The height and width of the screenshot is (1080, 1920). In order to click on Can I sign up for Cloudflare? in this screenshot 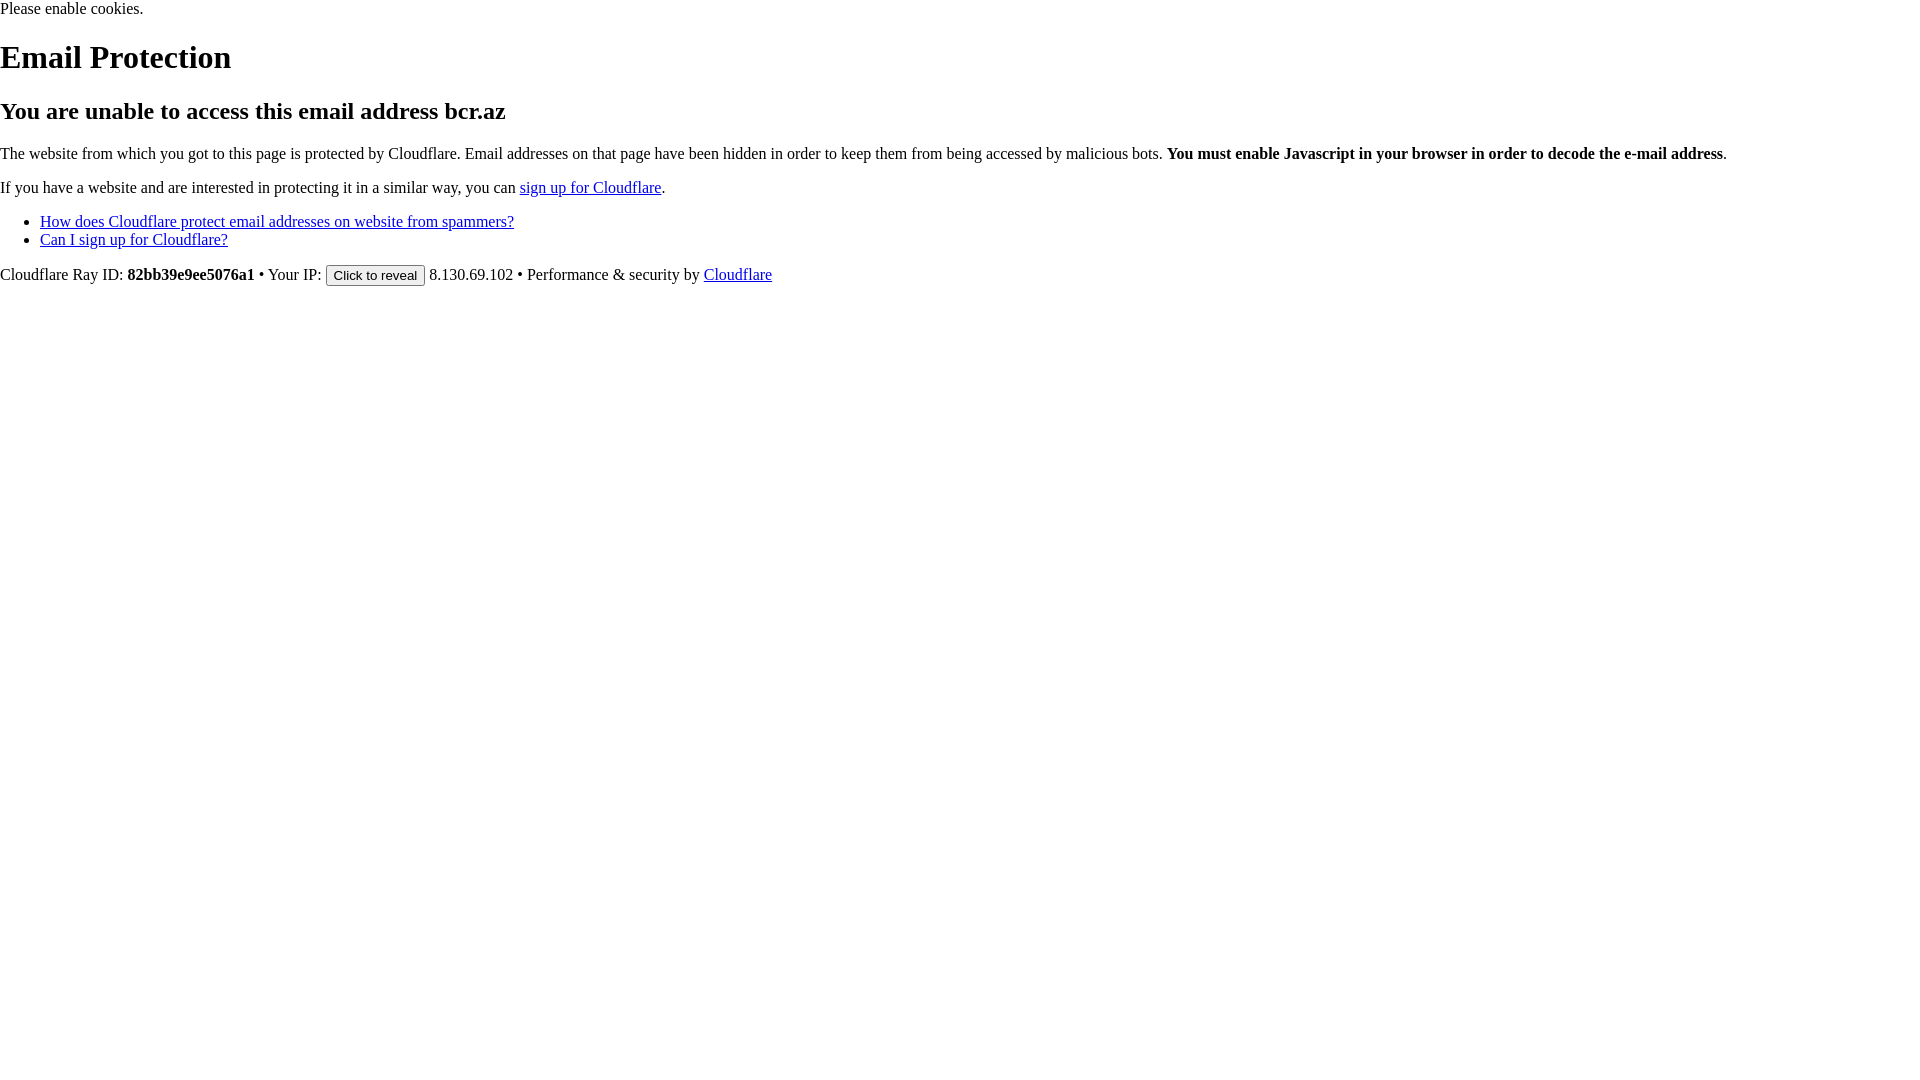, I will do `click(134, 240)`.